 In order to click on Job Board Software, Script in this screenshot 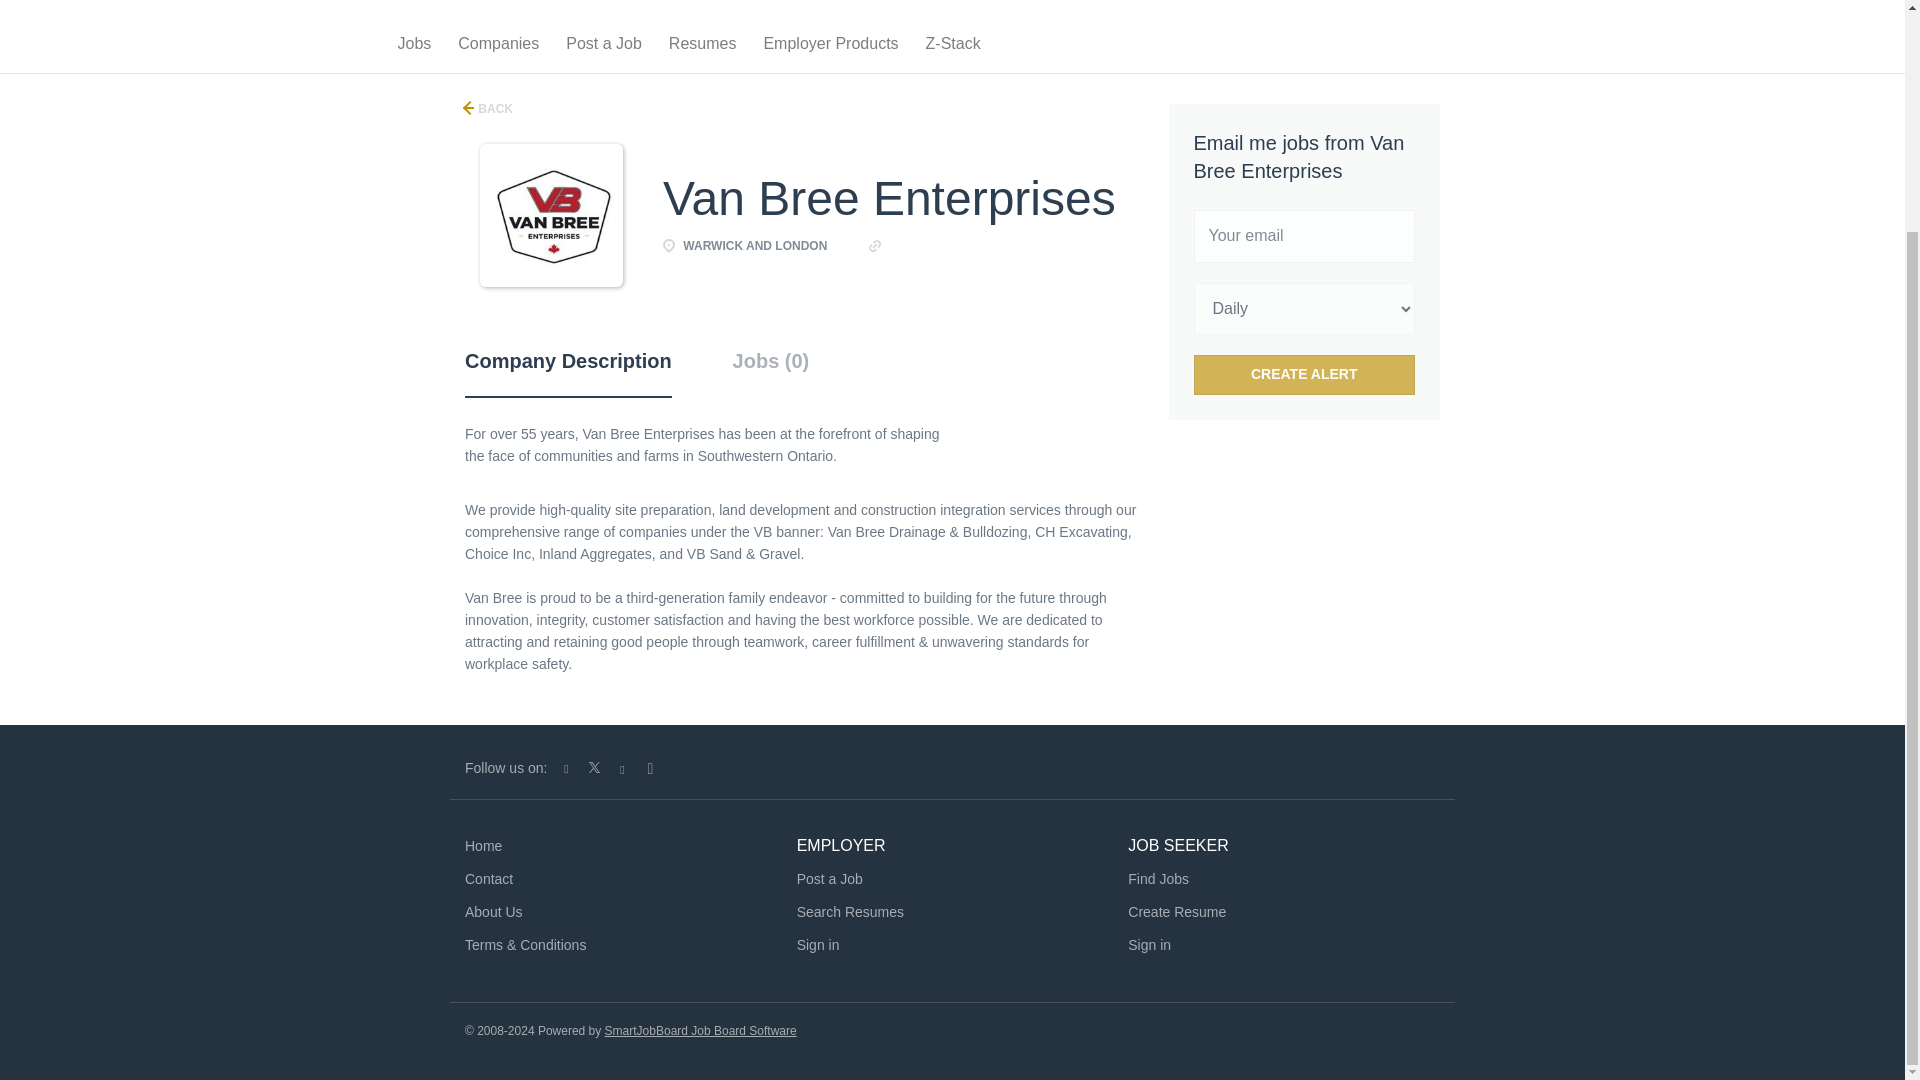, I will do `click(700, 1030)`.